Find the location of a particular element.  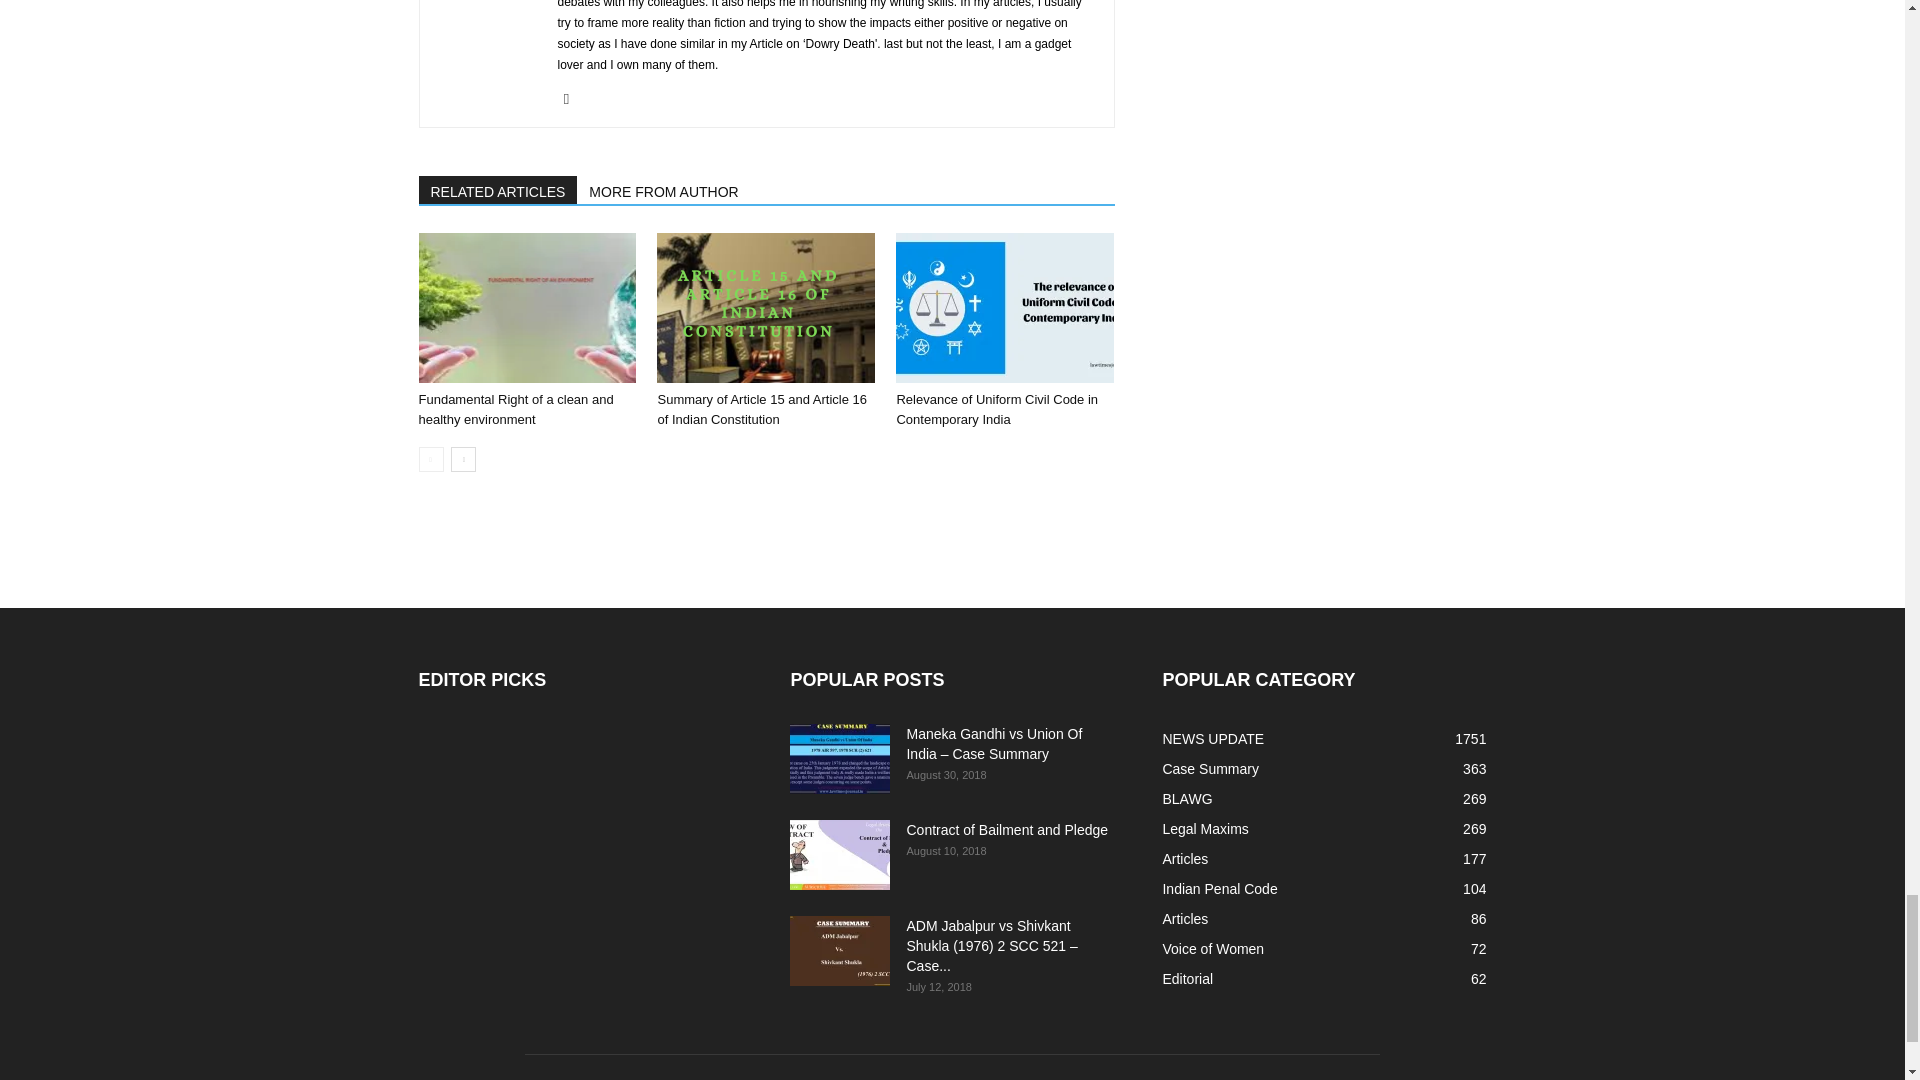

Summary of Article 15 and Article 16 of Indian Constitution is located at coordinates (762, 409).